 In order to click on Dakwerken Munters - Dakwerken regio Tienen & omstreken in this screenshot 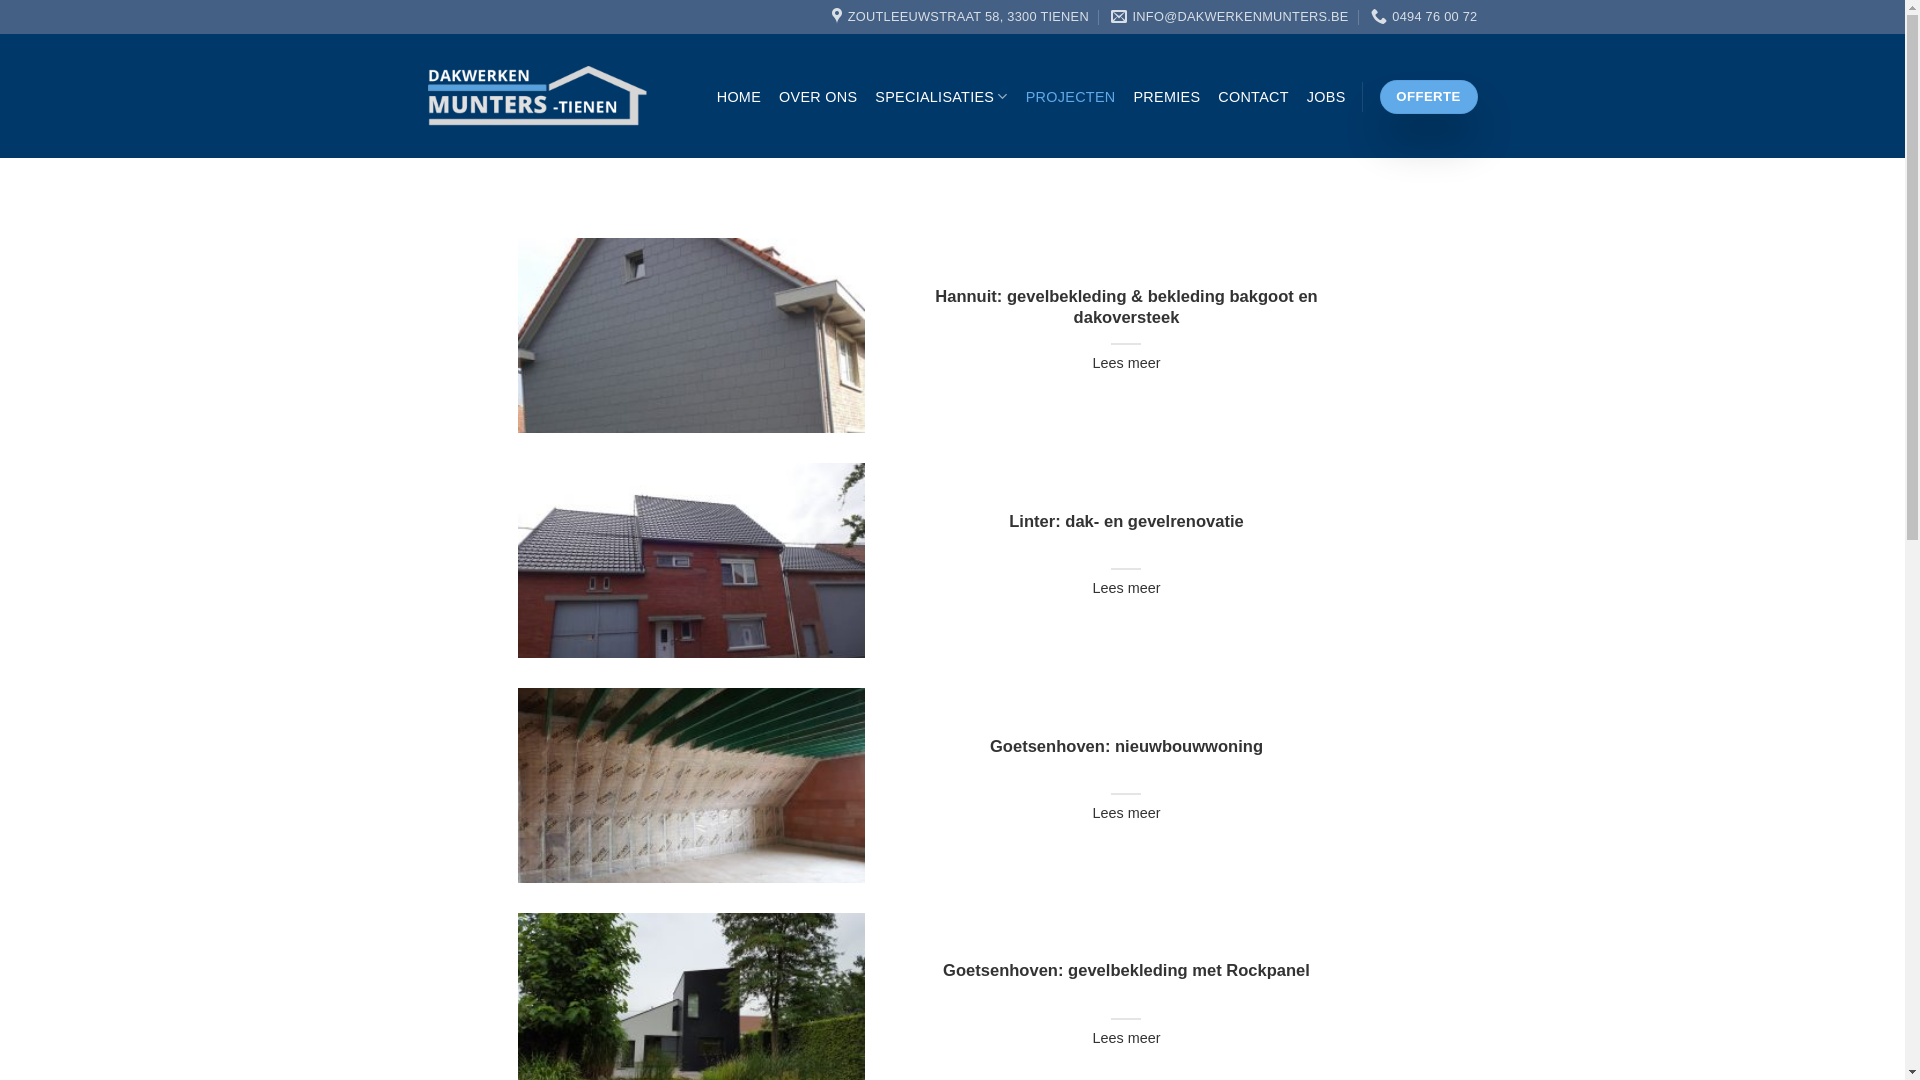, I will do `click(538, 96)`.